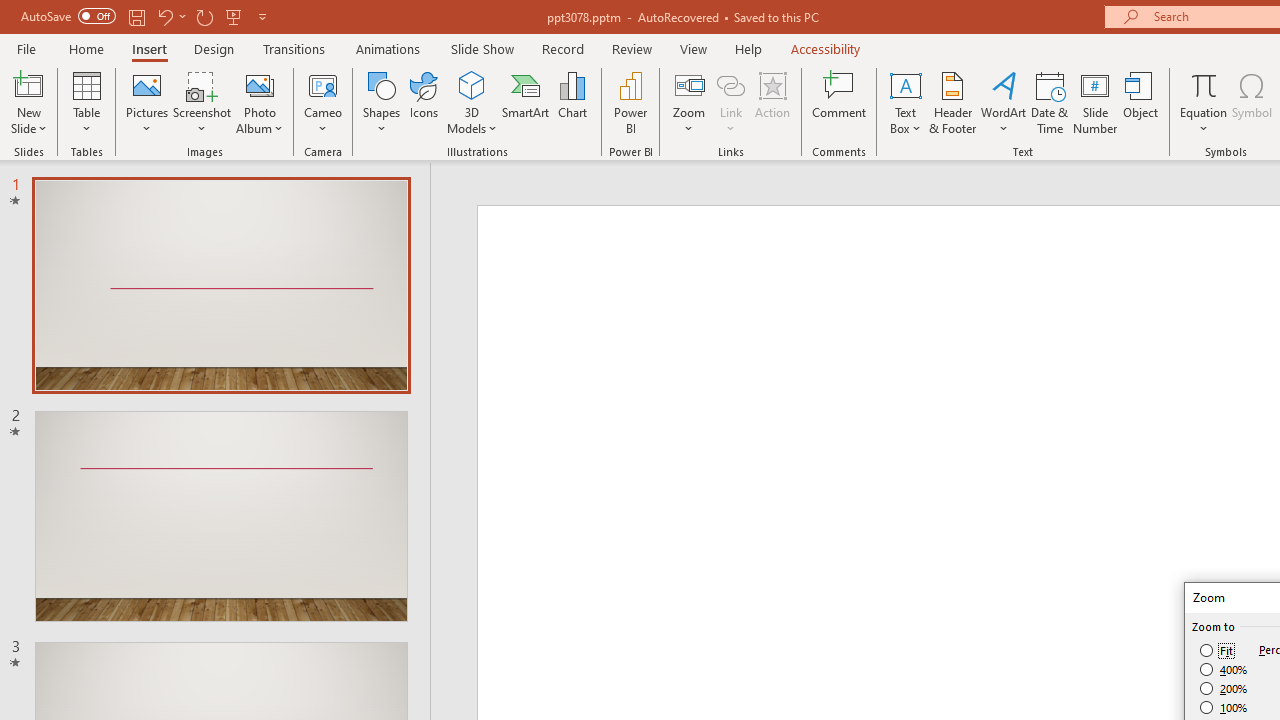  I want to click on New Photo Album..., so click(260, 84).